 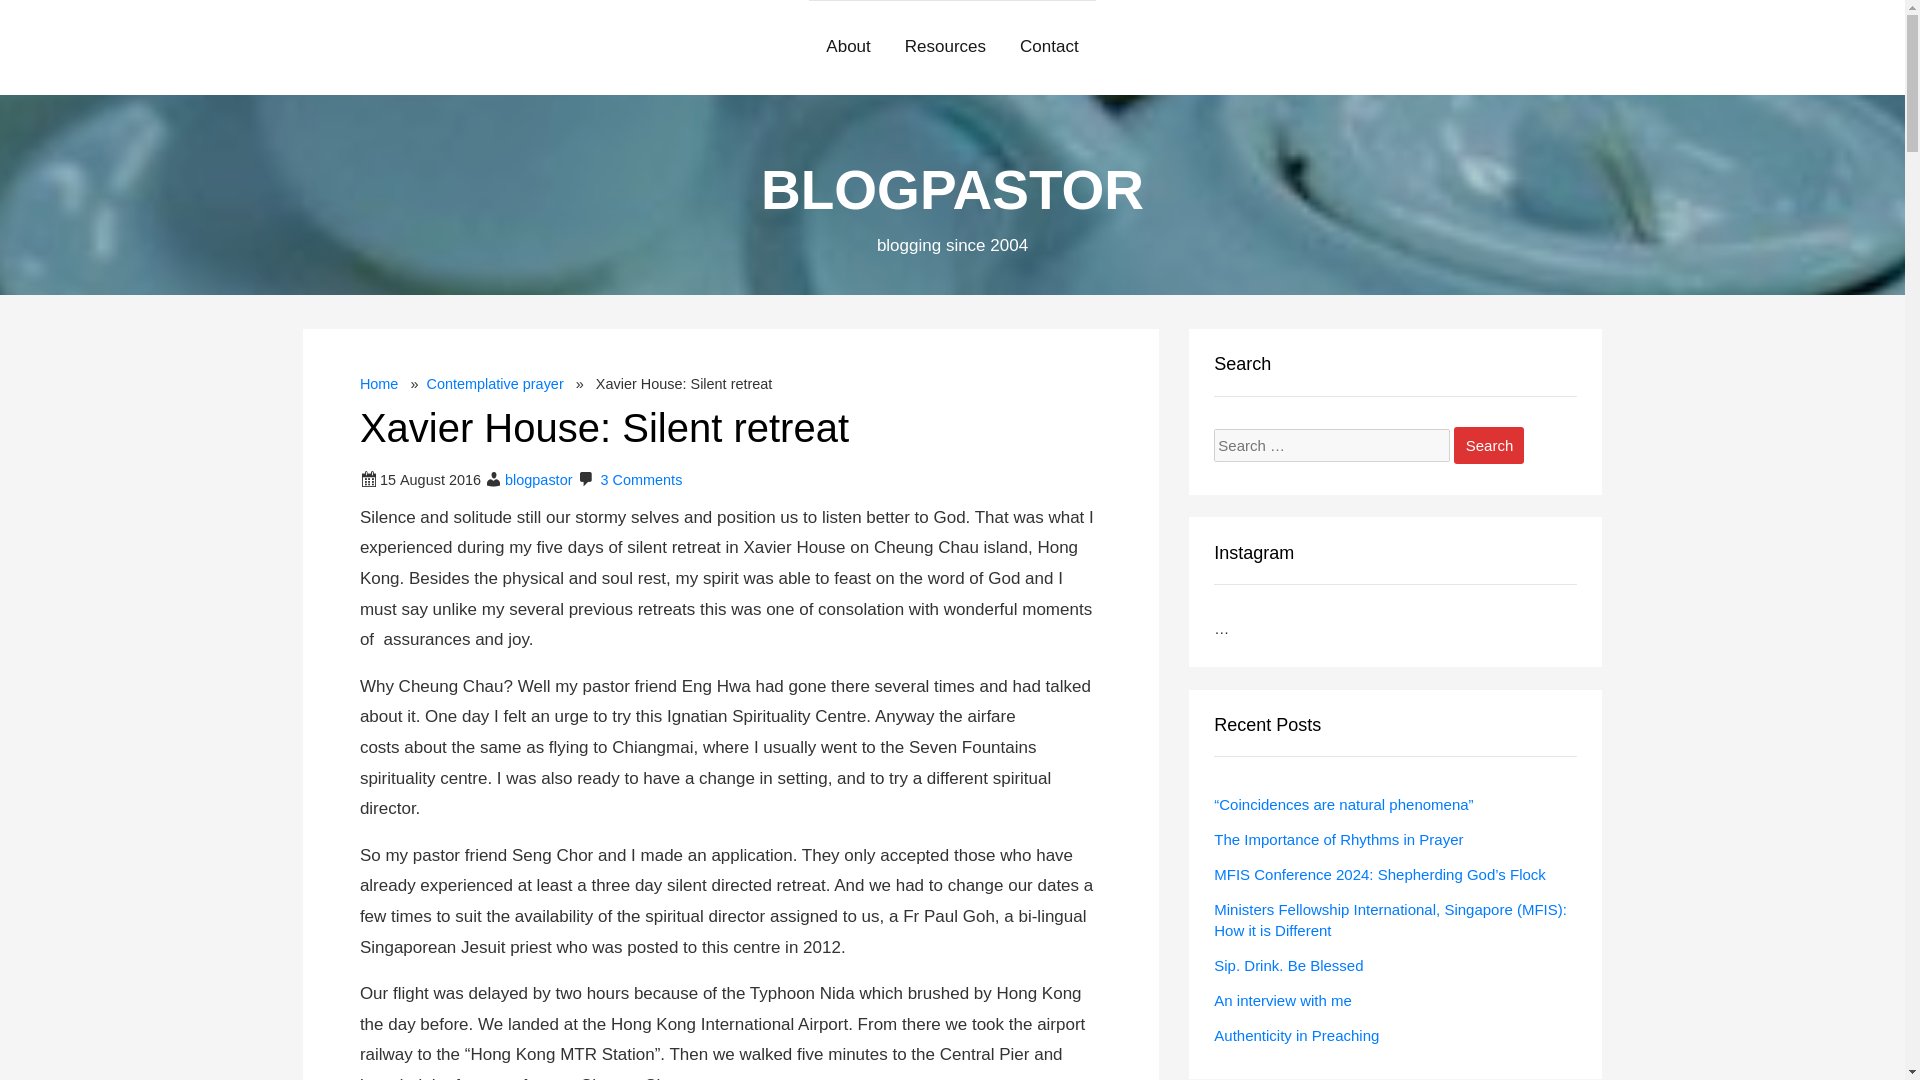 What do you see at coordinates (538, 480) in the screenshot?
I see `blogpastor` at bounding box center [538, 480].